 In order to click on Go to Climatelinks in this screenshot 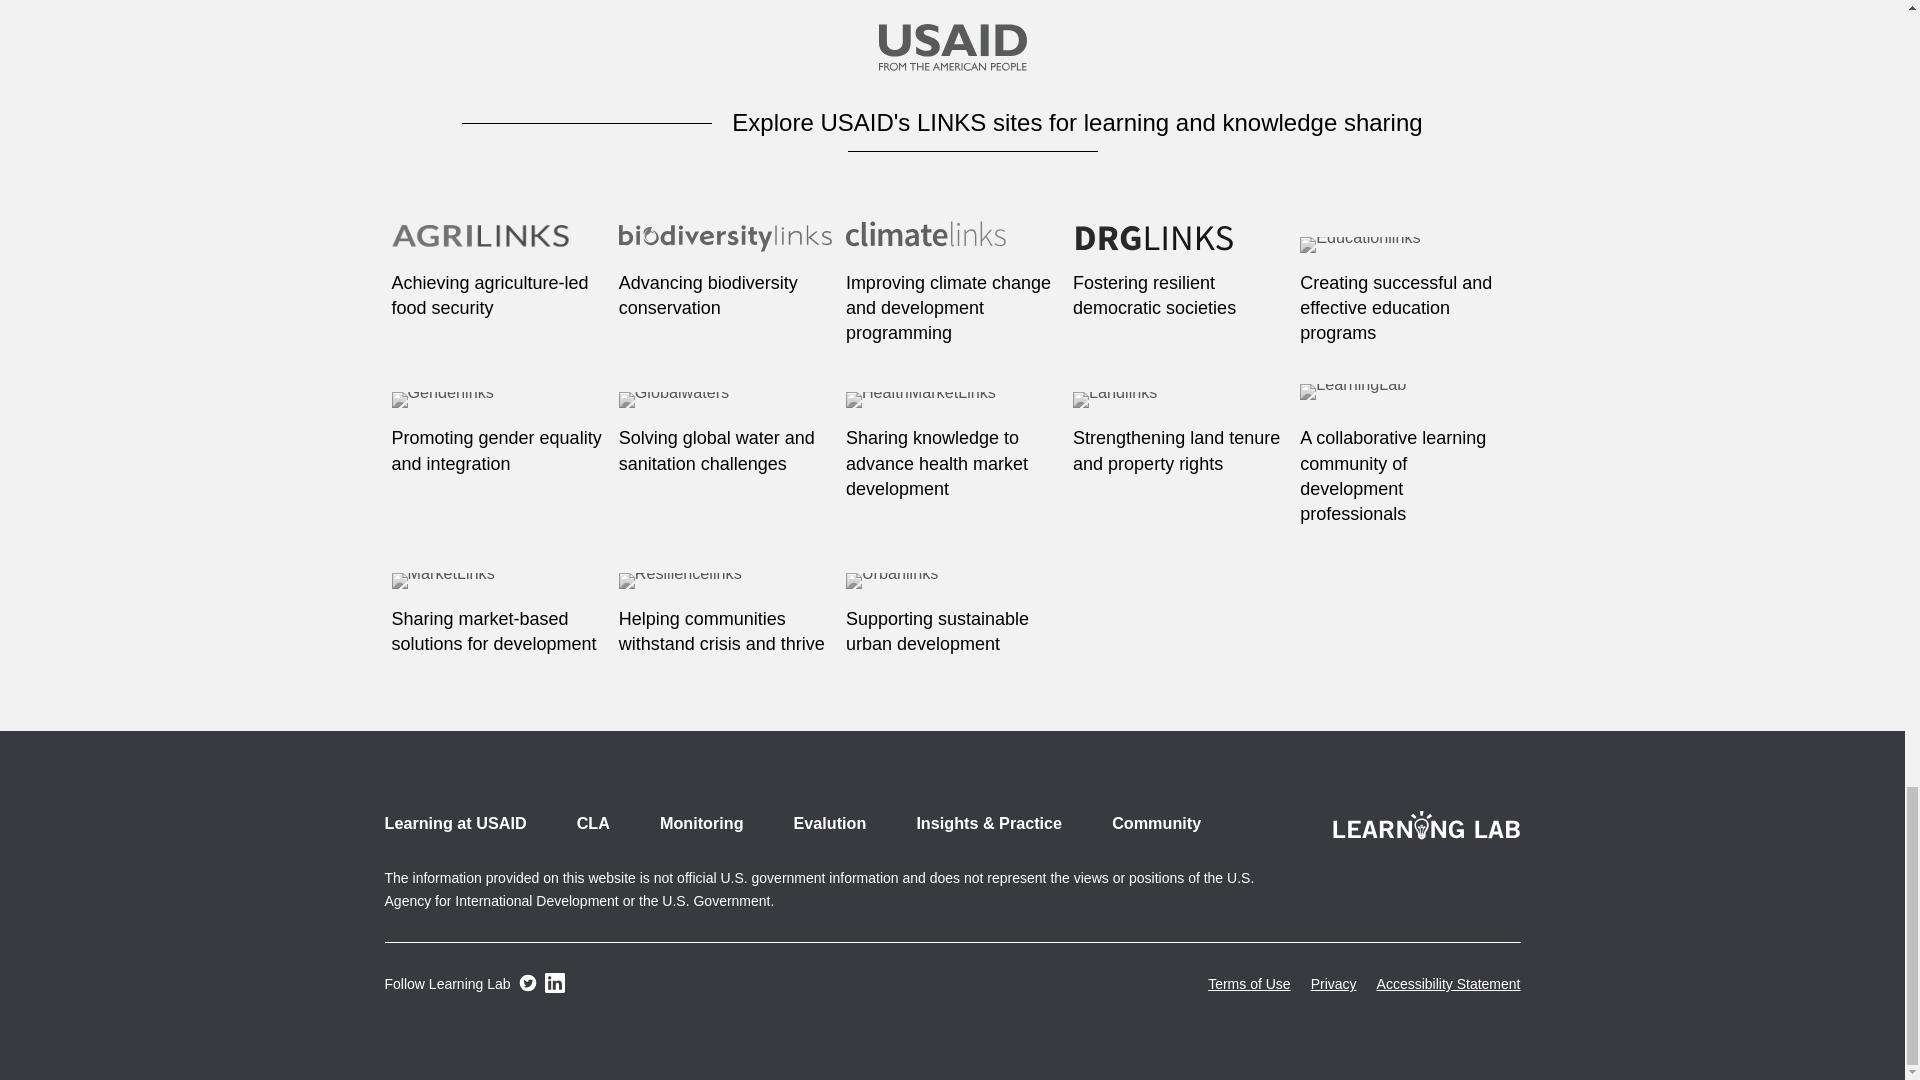, I will do `click(952, 248)`.